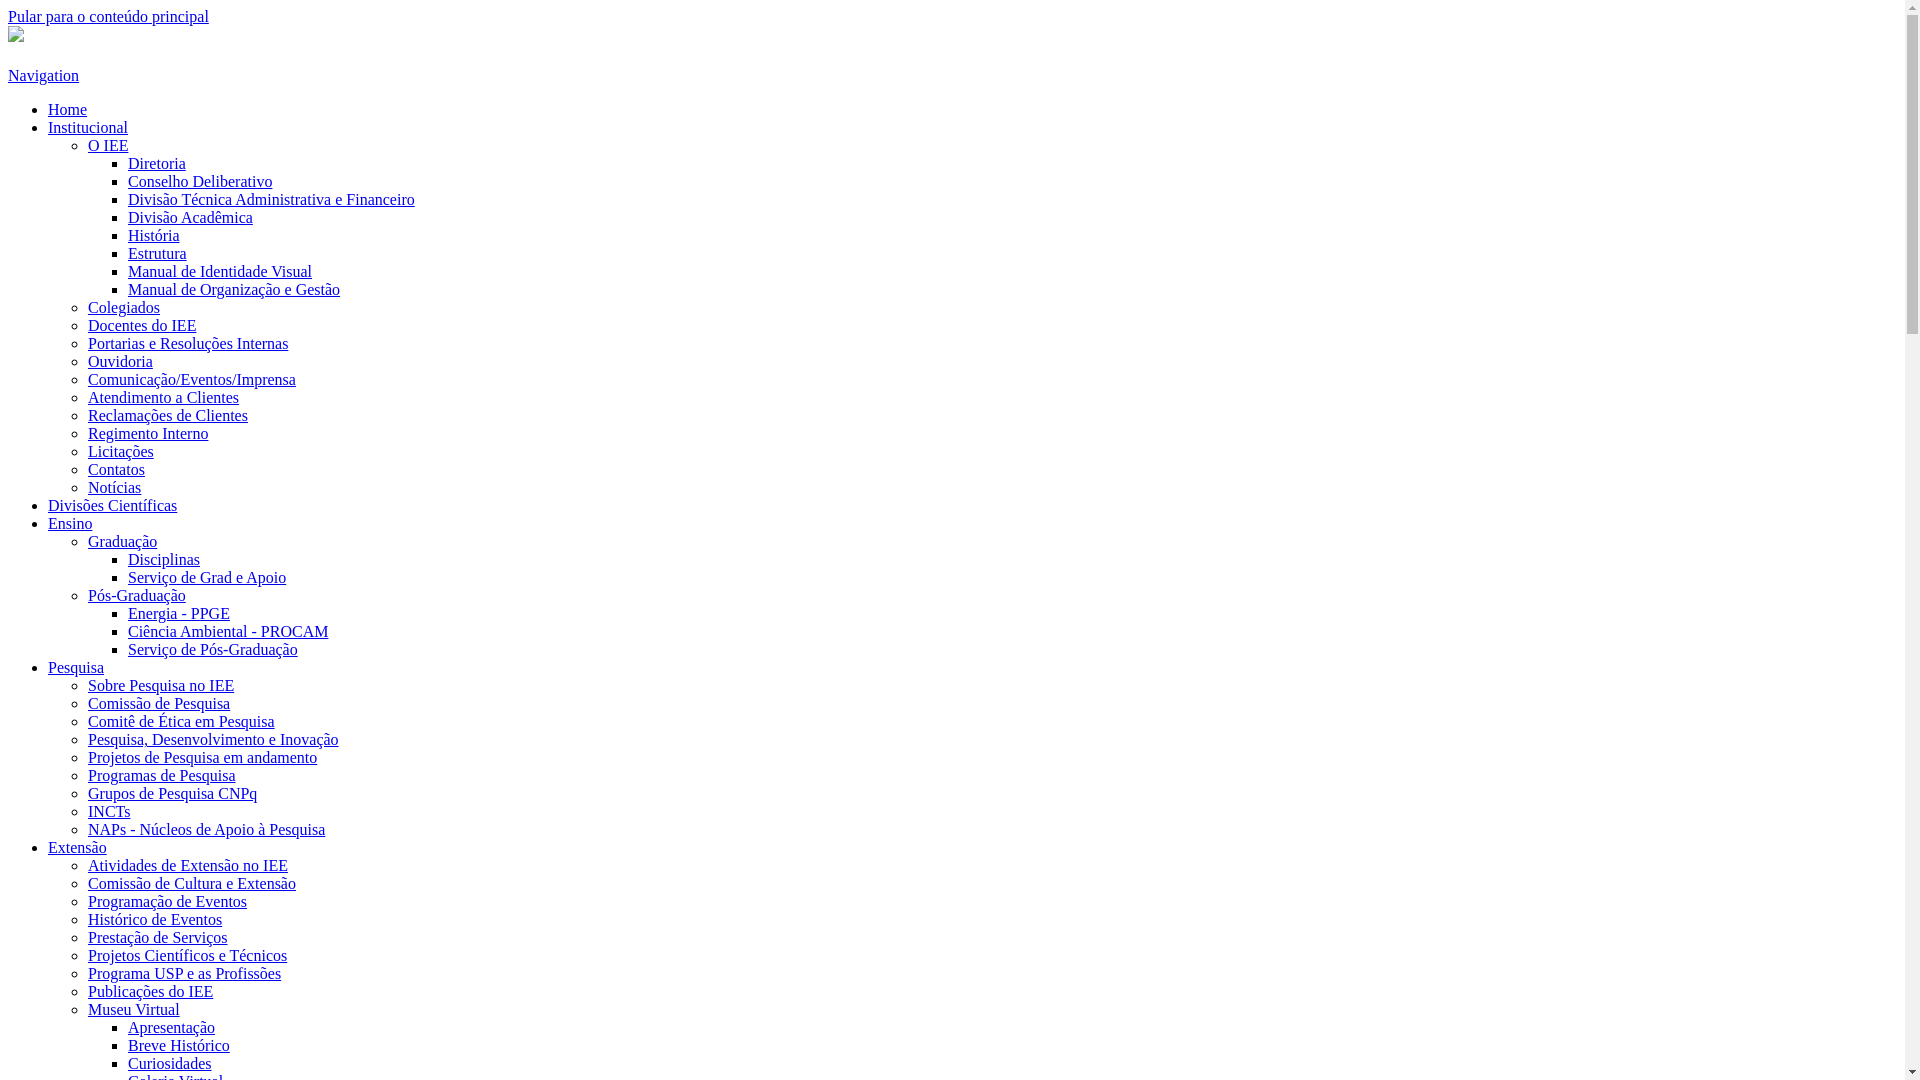  What do you see at coordinates (162, 776) in the screenshot?
I see `Programas de Pesquisa` at bounding box center [162, 776].